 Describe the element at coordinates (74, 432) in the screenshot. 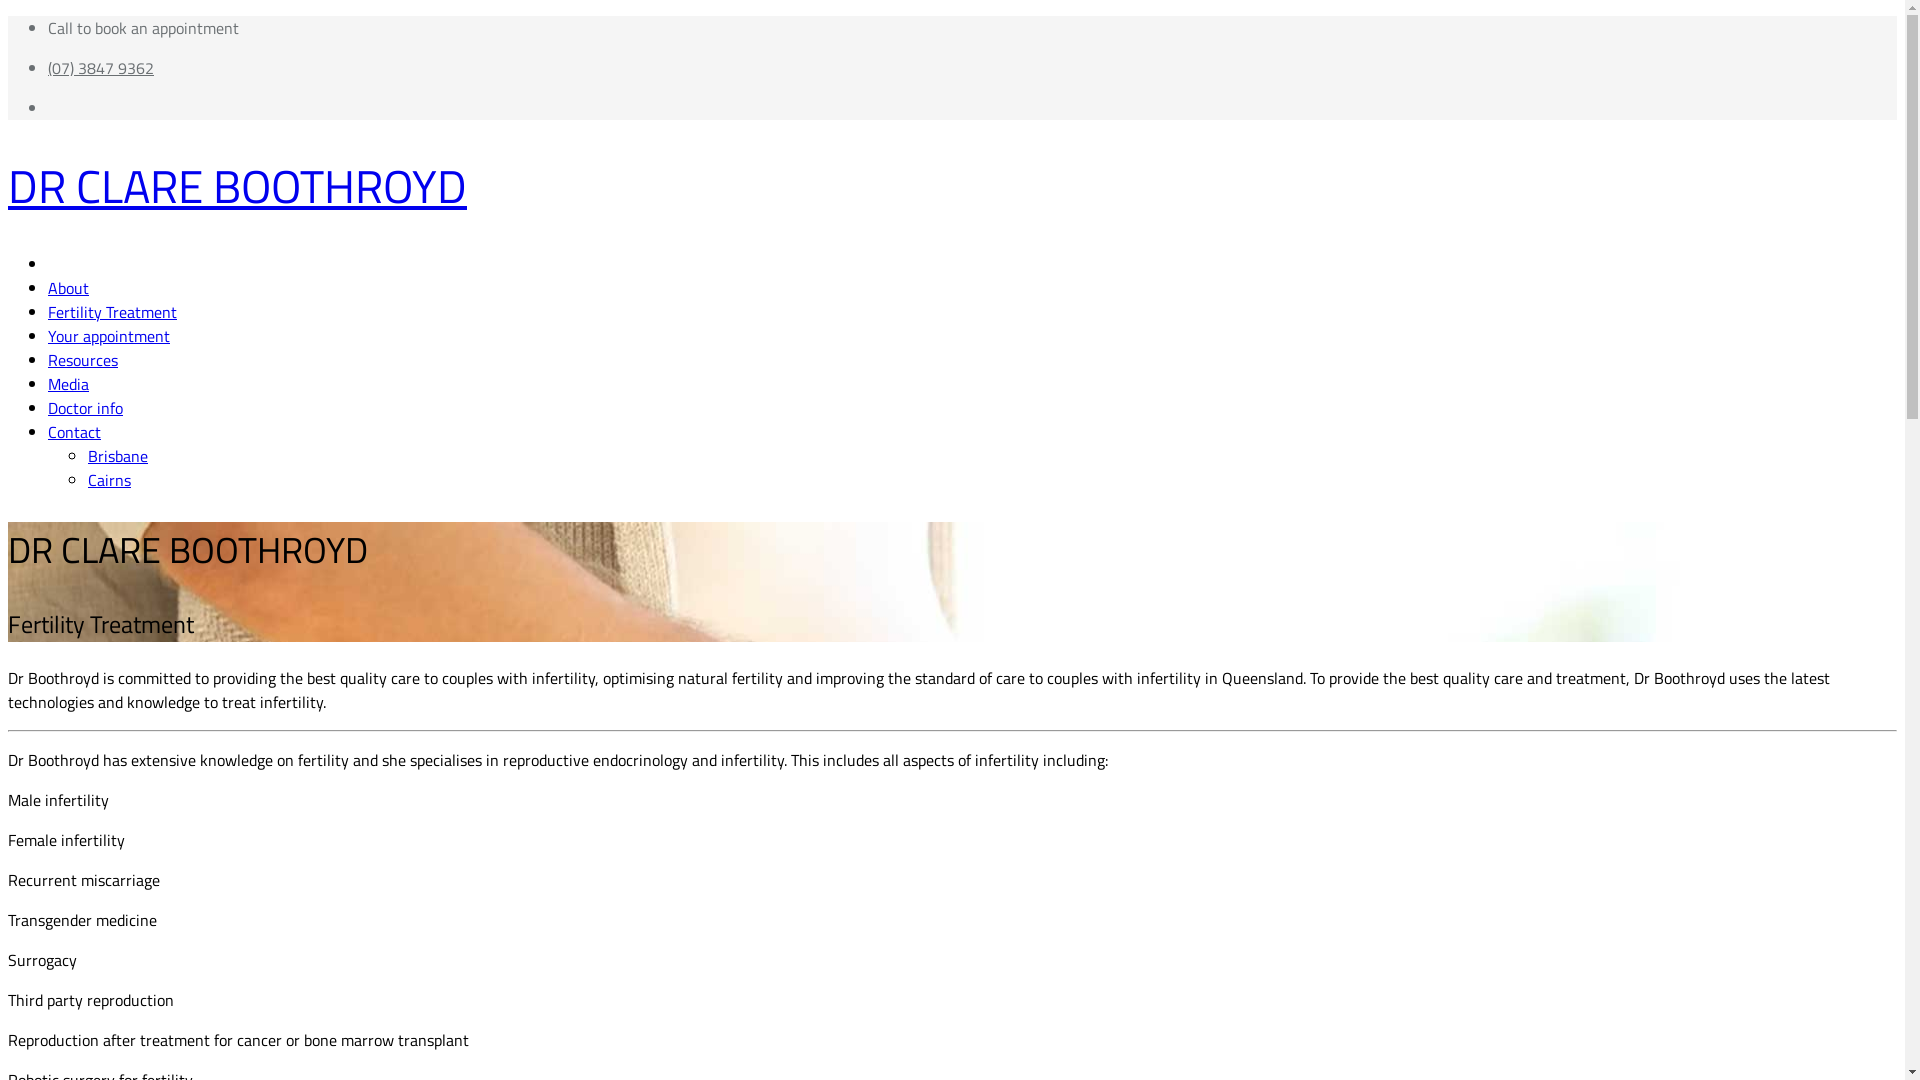

I see `Contact` at that location.